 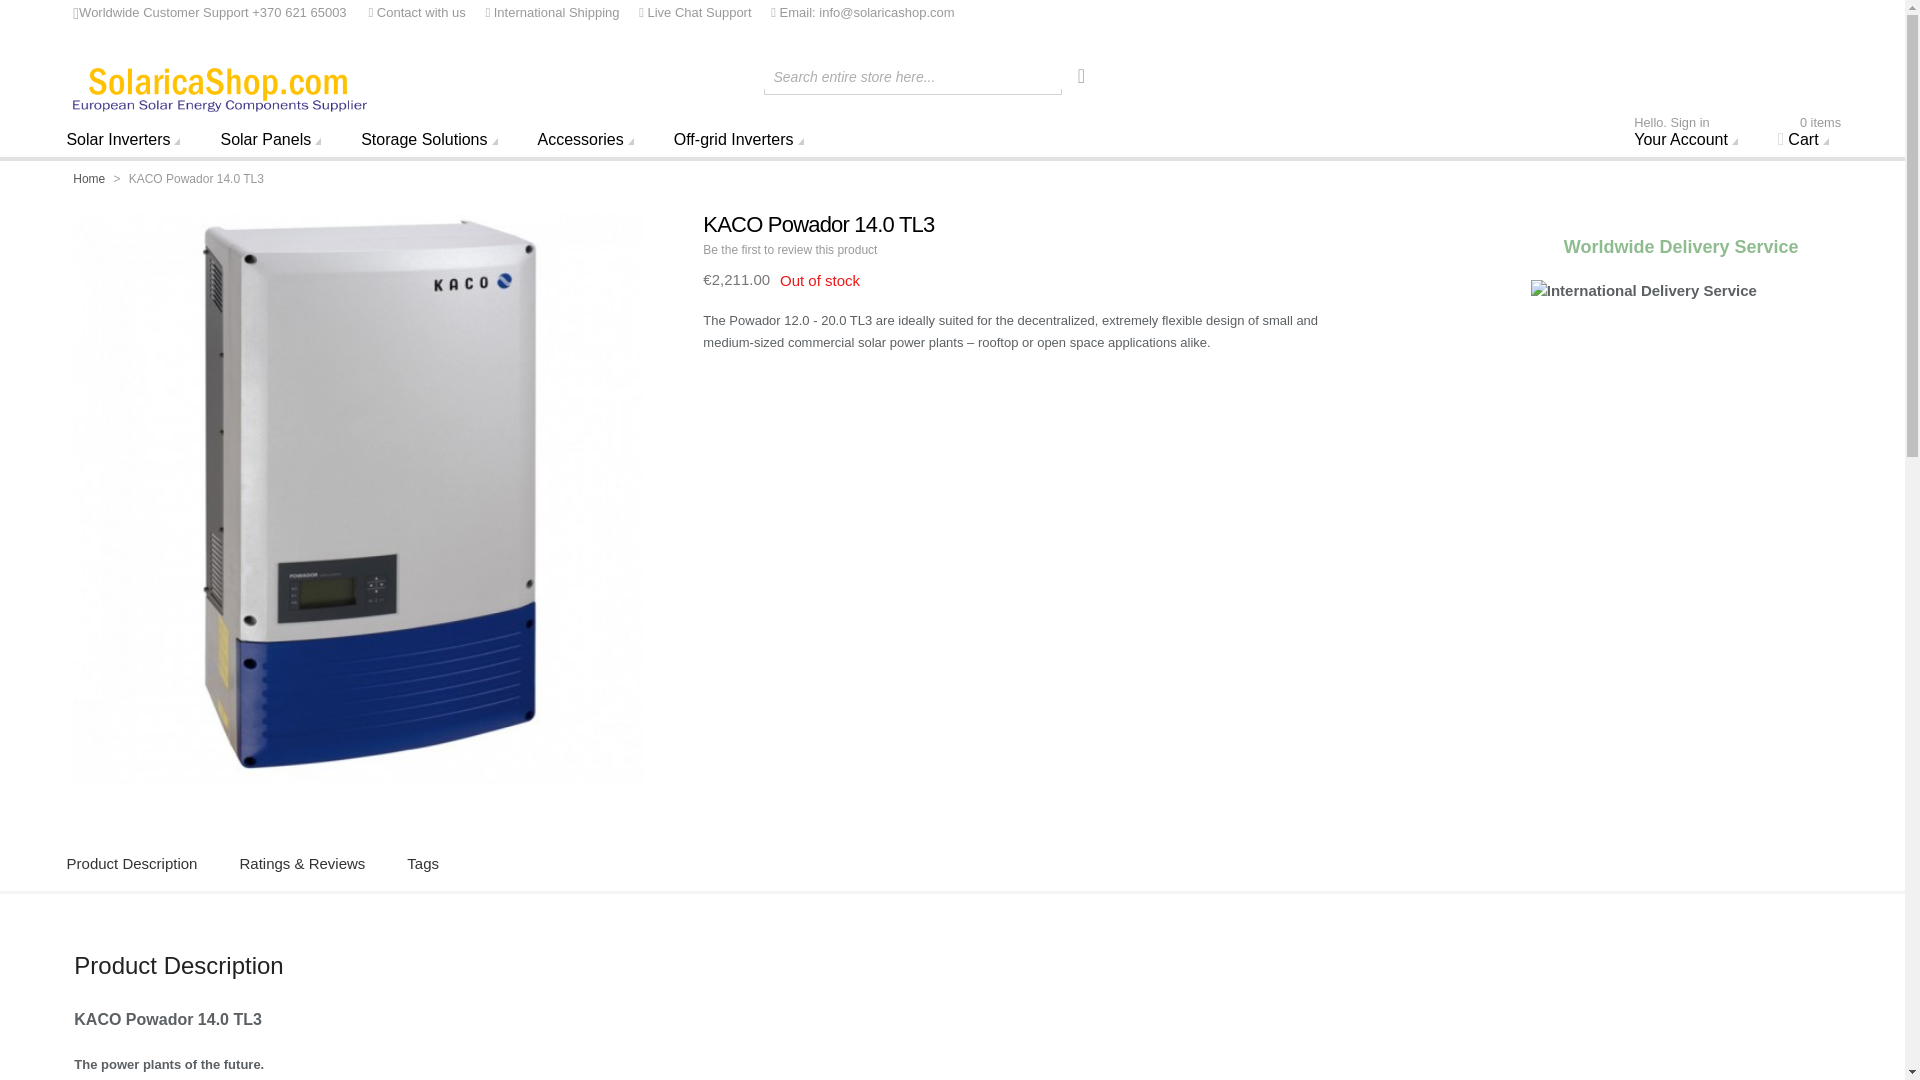 I want to click on Live Chat Support, so click(x=686, y=12).